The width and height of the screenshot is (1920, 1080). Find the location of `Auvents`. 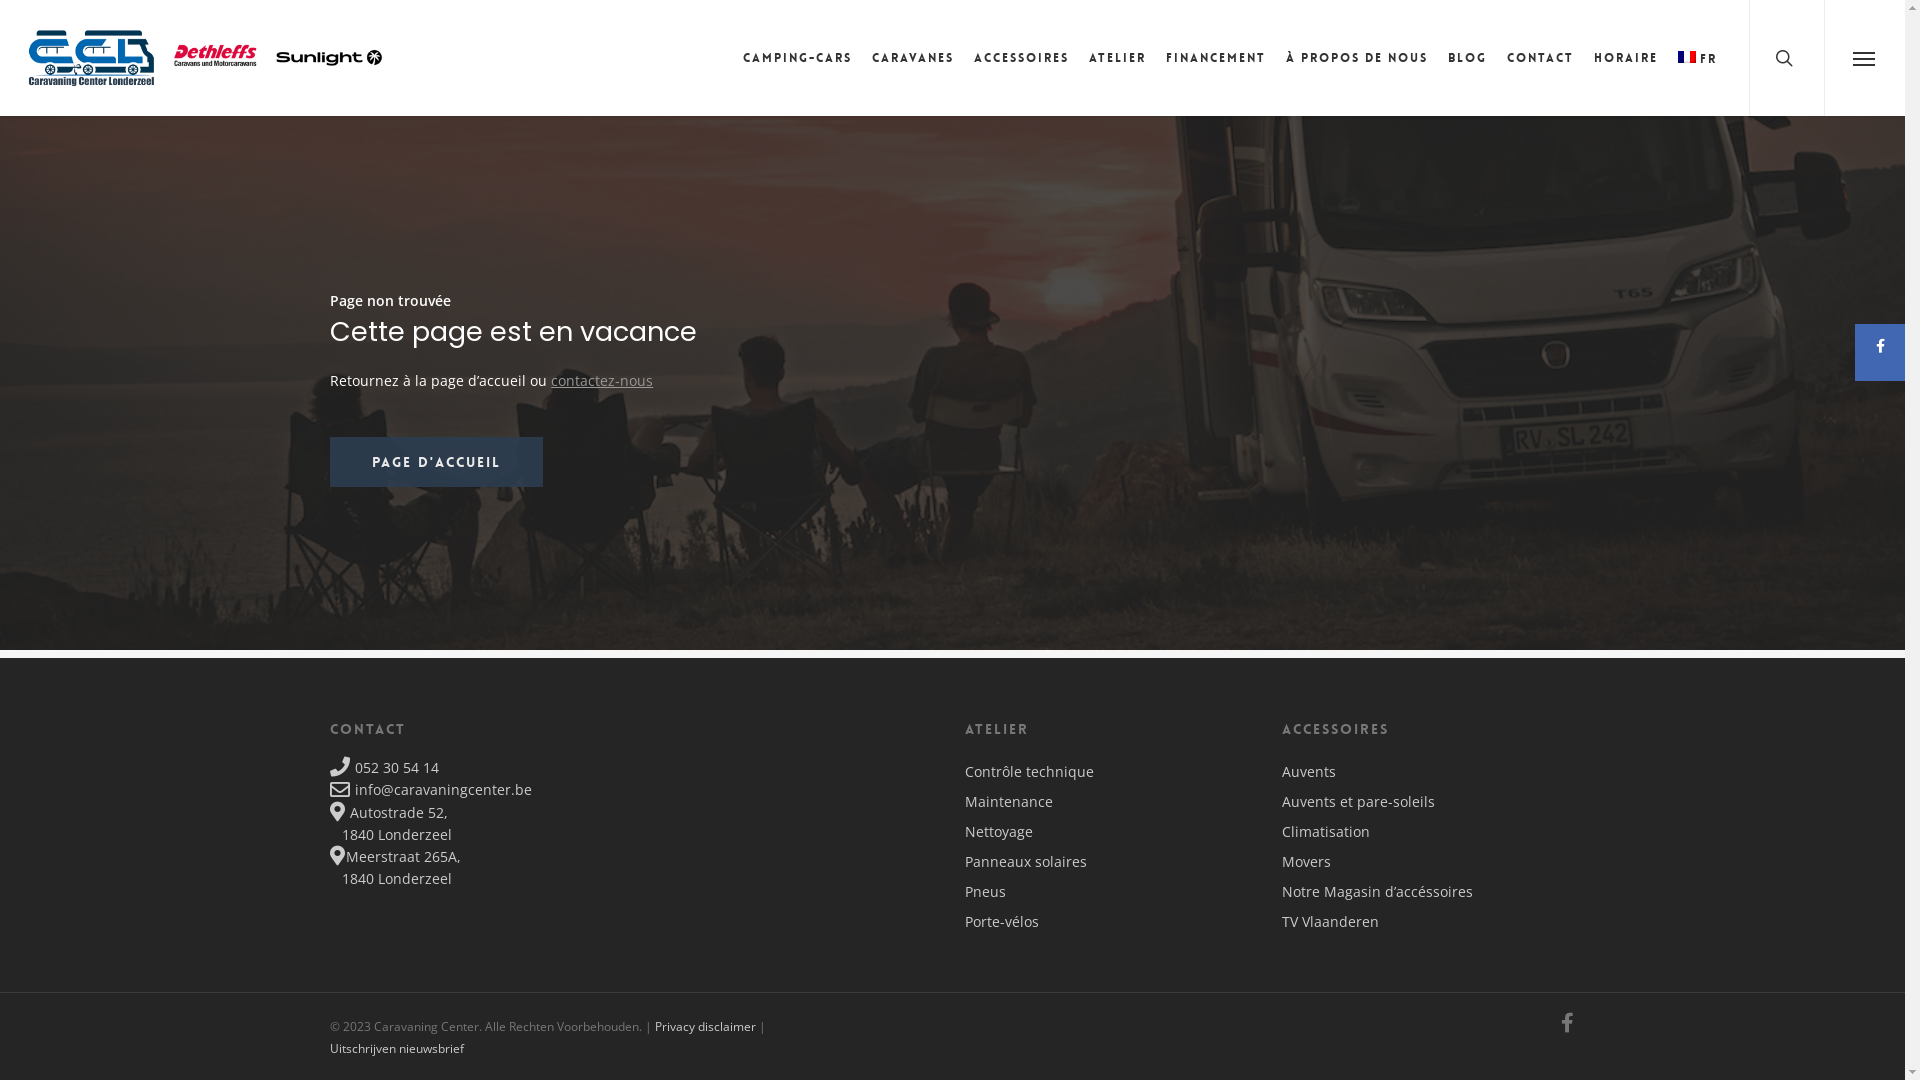

Auvents is located at coordinates (1428, 772).